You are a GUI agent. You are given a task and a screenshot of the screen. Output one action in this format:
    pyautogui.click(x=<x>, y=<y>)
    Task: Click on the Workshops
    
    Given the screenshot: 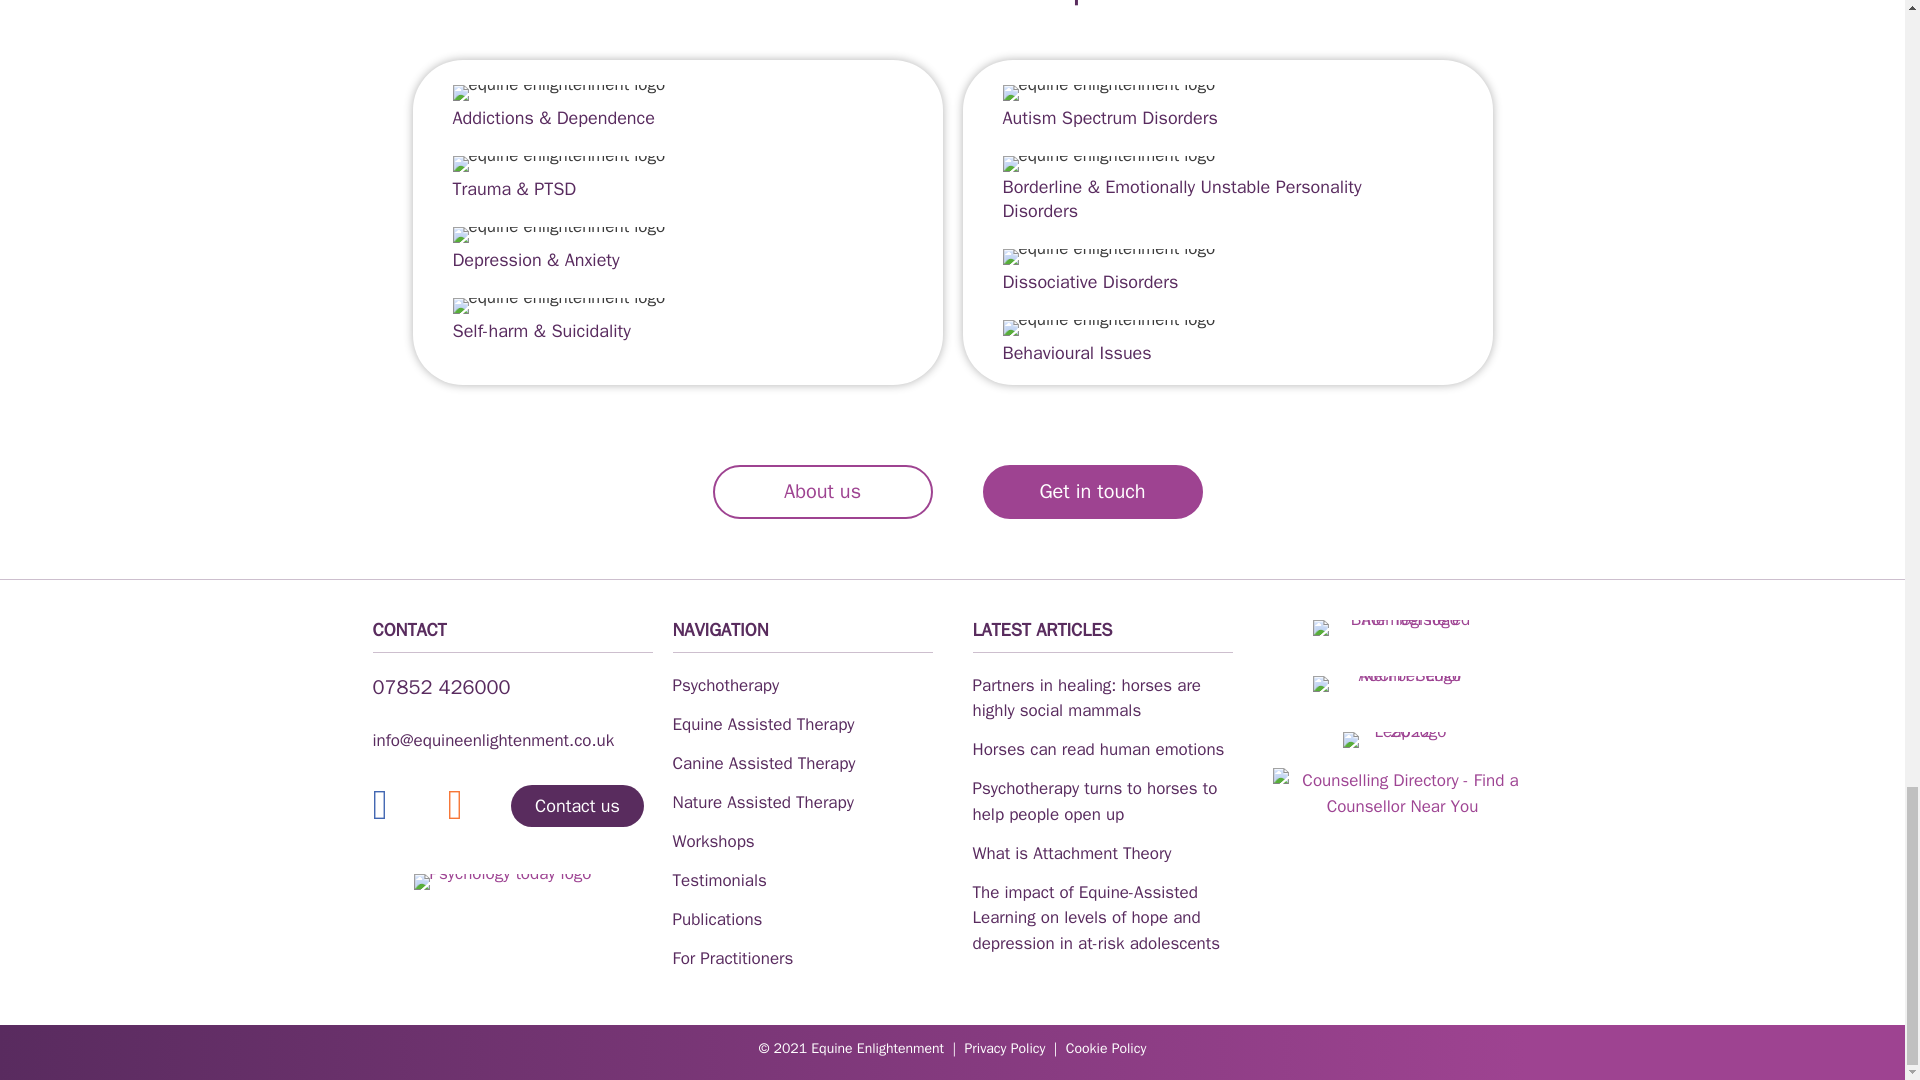 What is the action you would take?
    pyautogui.click(x=713, y=841)
    